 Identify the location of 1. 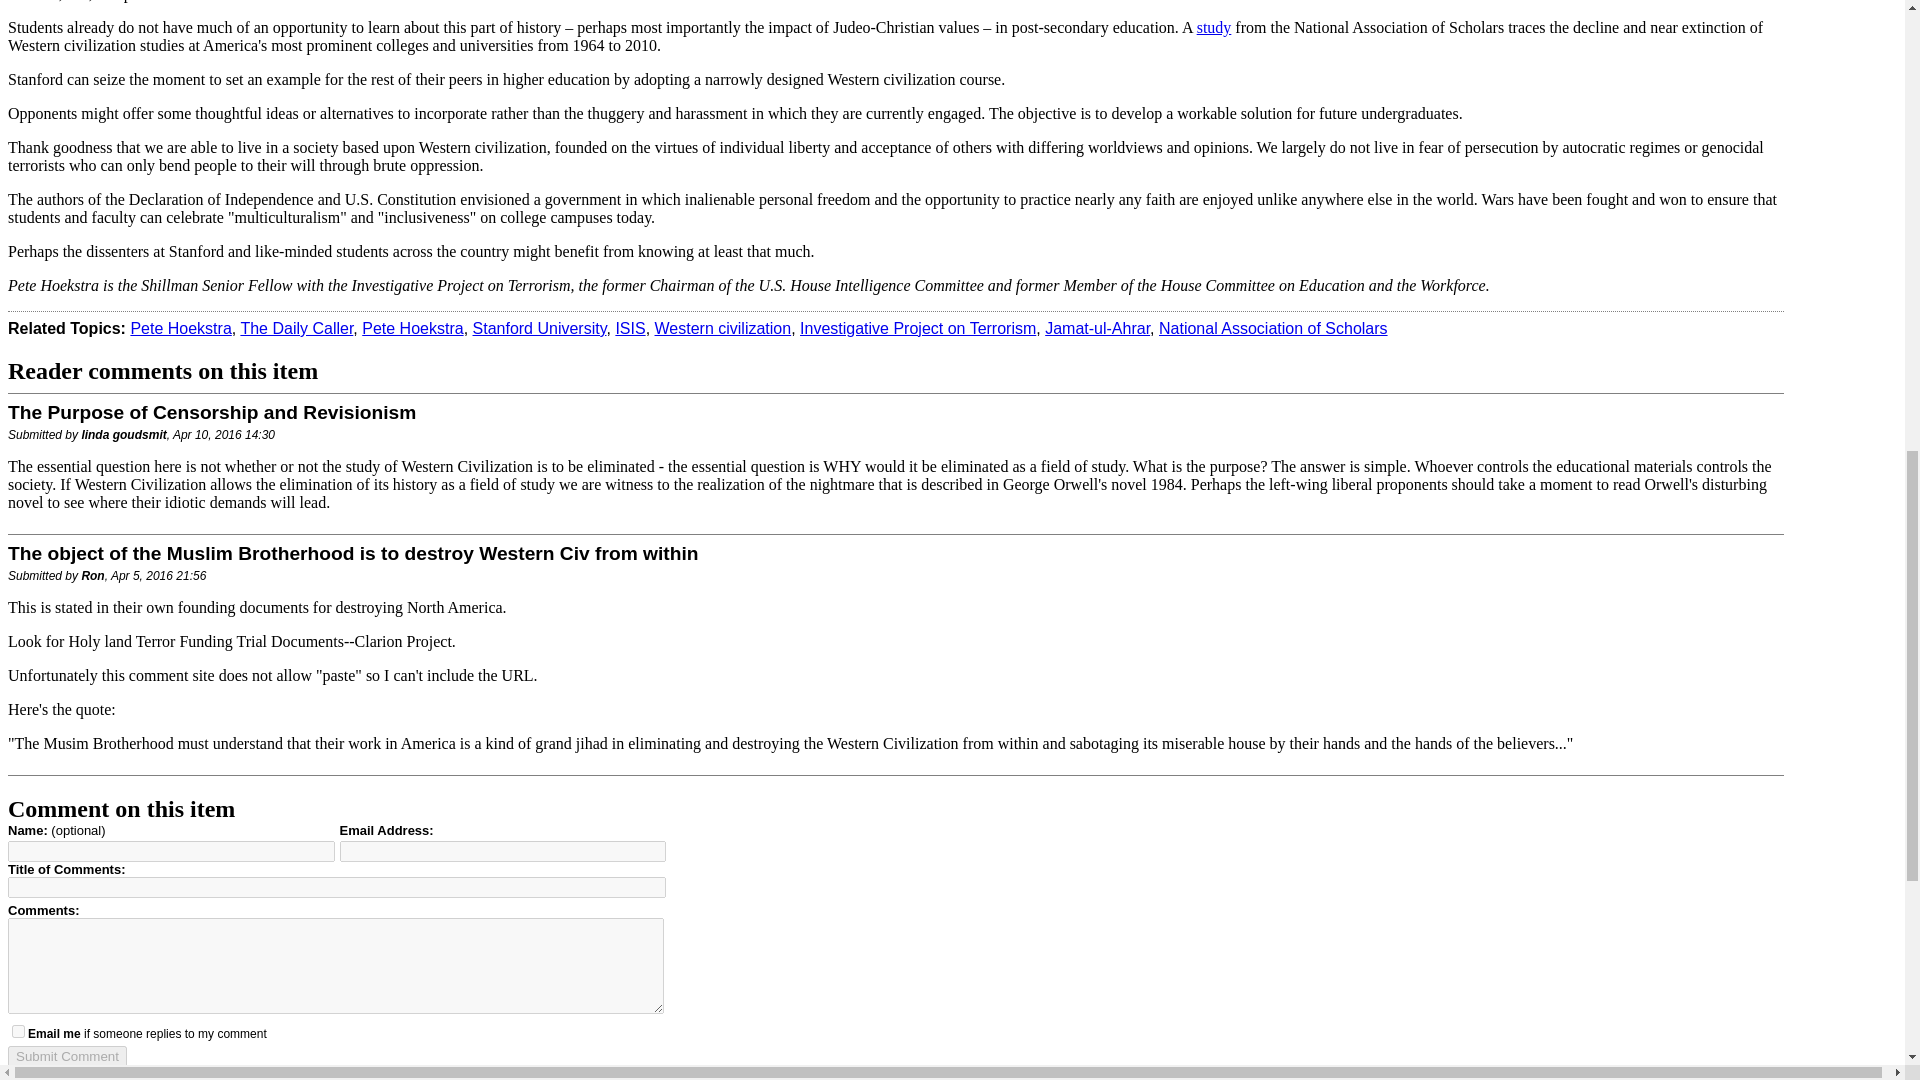
(18, 1030).